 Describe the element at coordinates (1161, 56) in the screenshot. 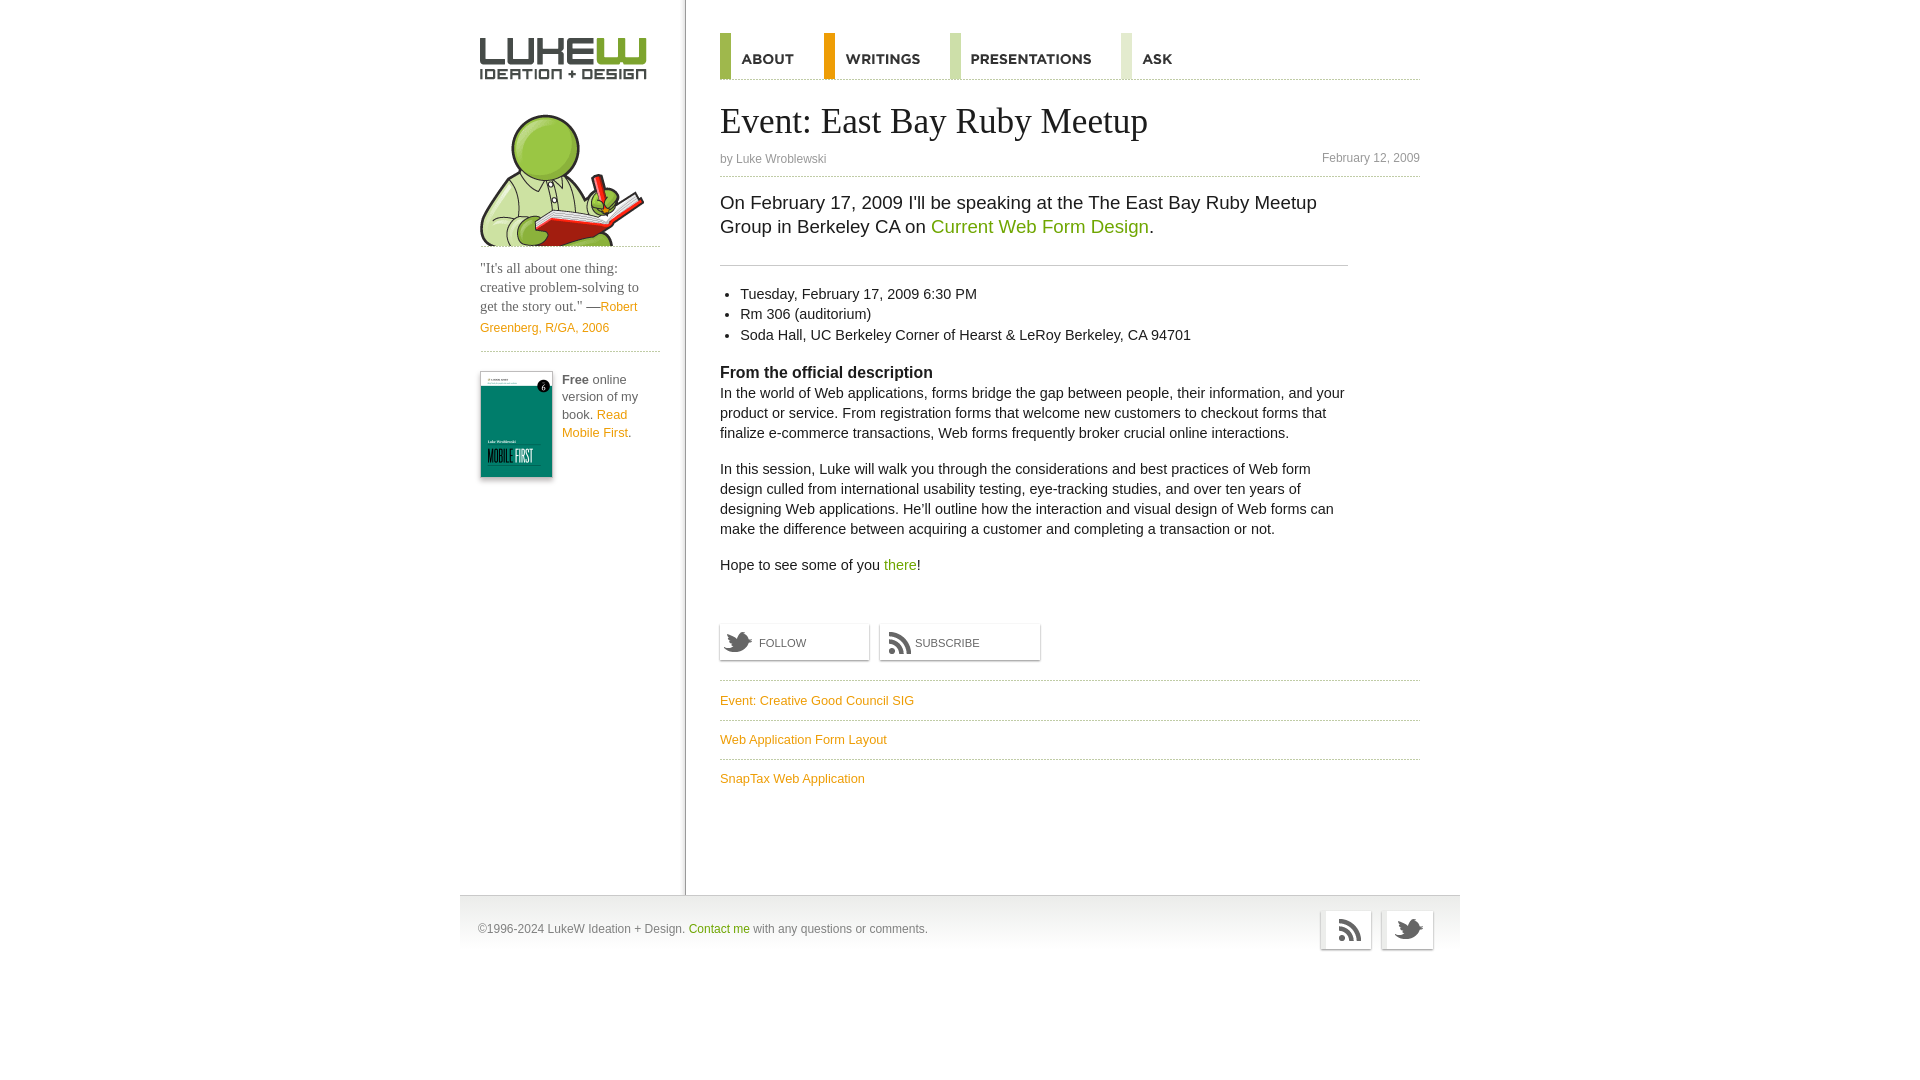

I see `Ask` at that location.